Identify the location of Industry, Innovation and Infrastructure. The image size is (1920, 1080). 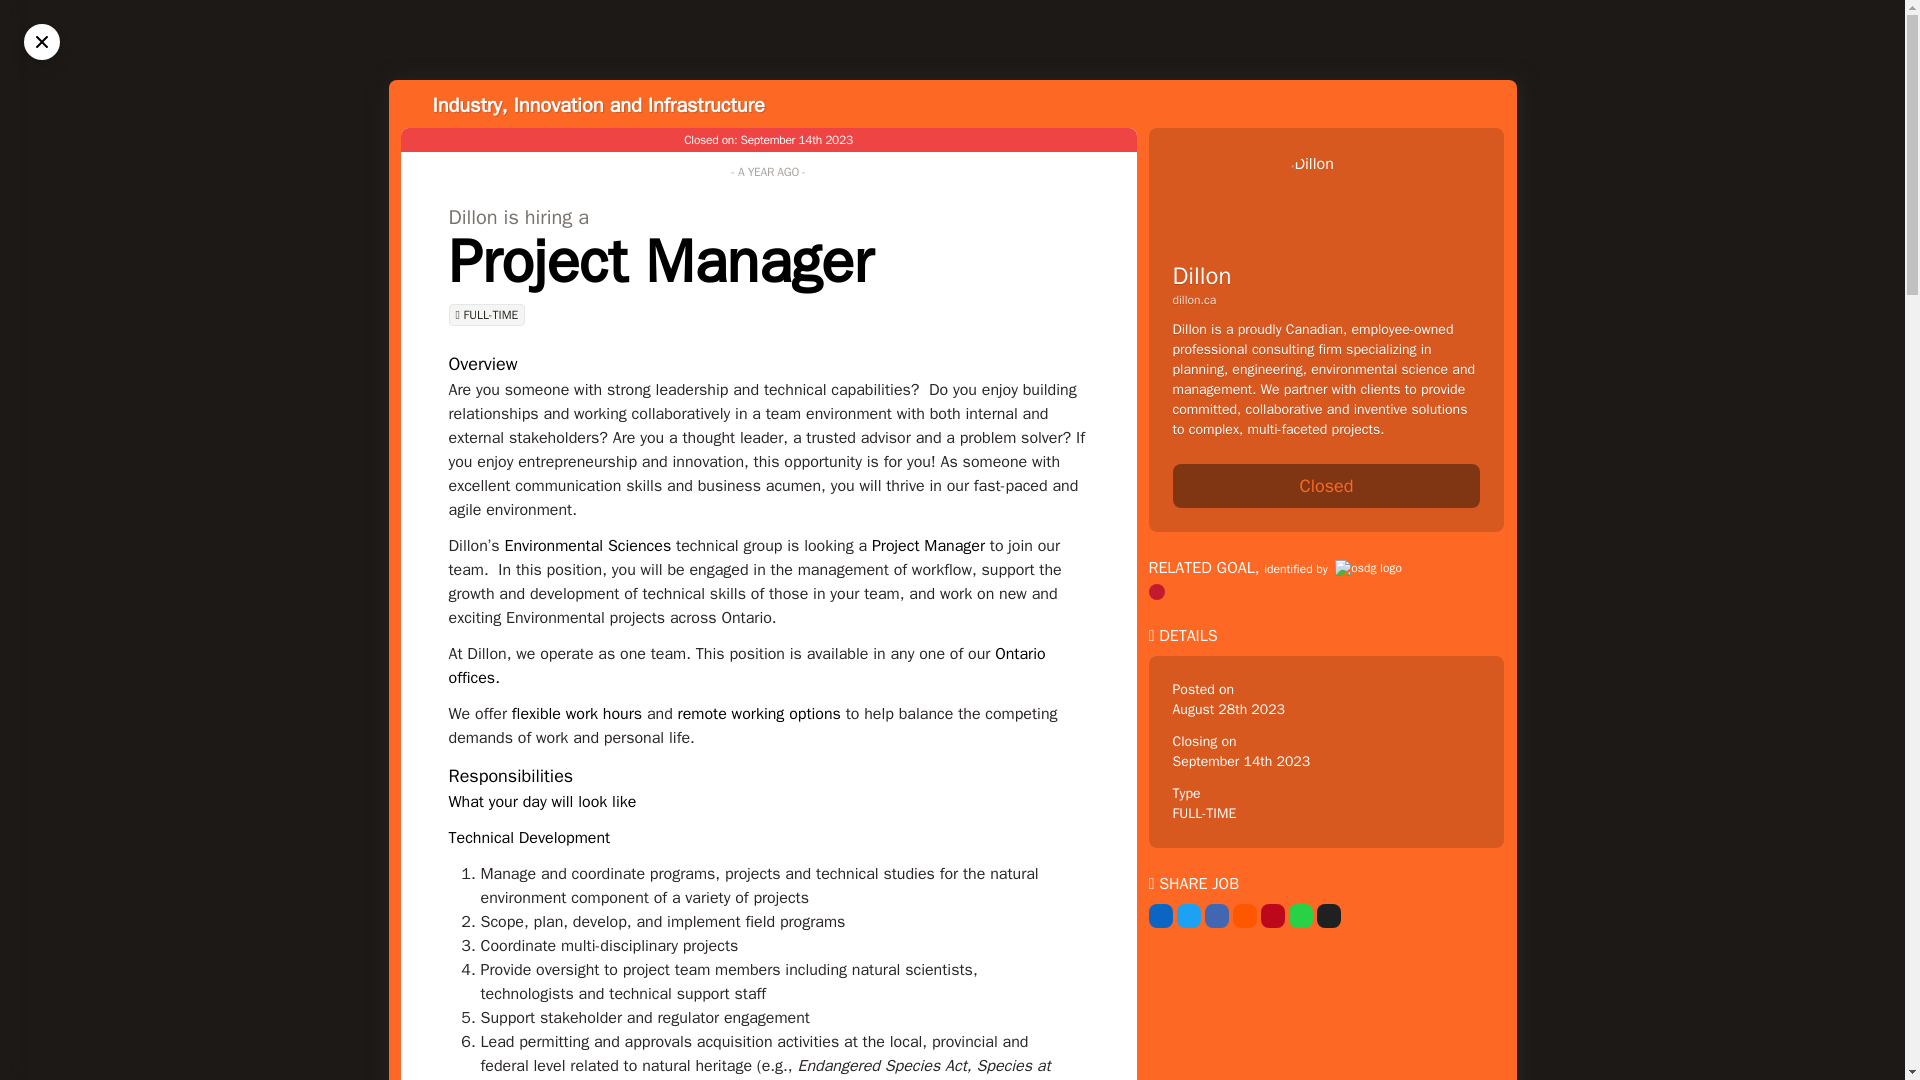
(598, 104).